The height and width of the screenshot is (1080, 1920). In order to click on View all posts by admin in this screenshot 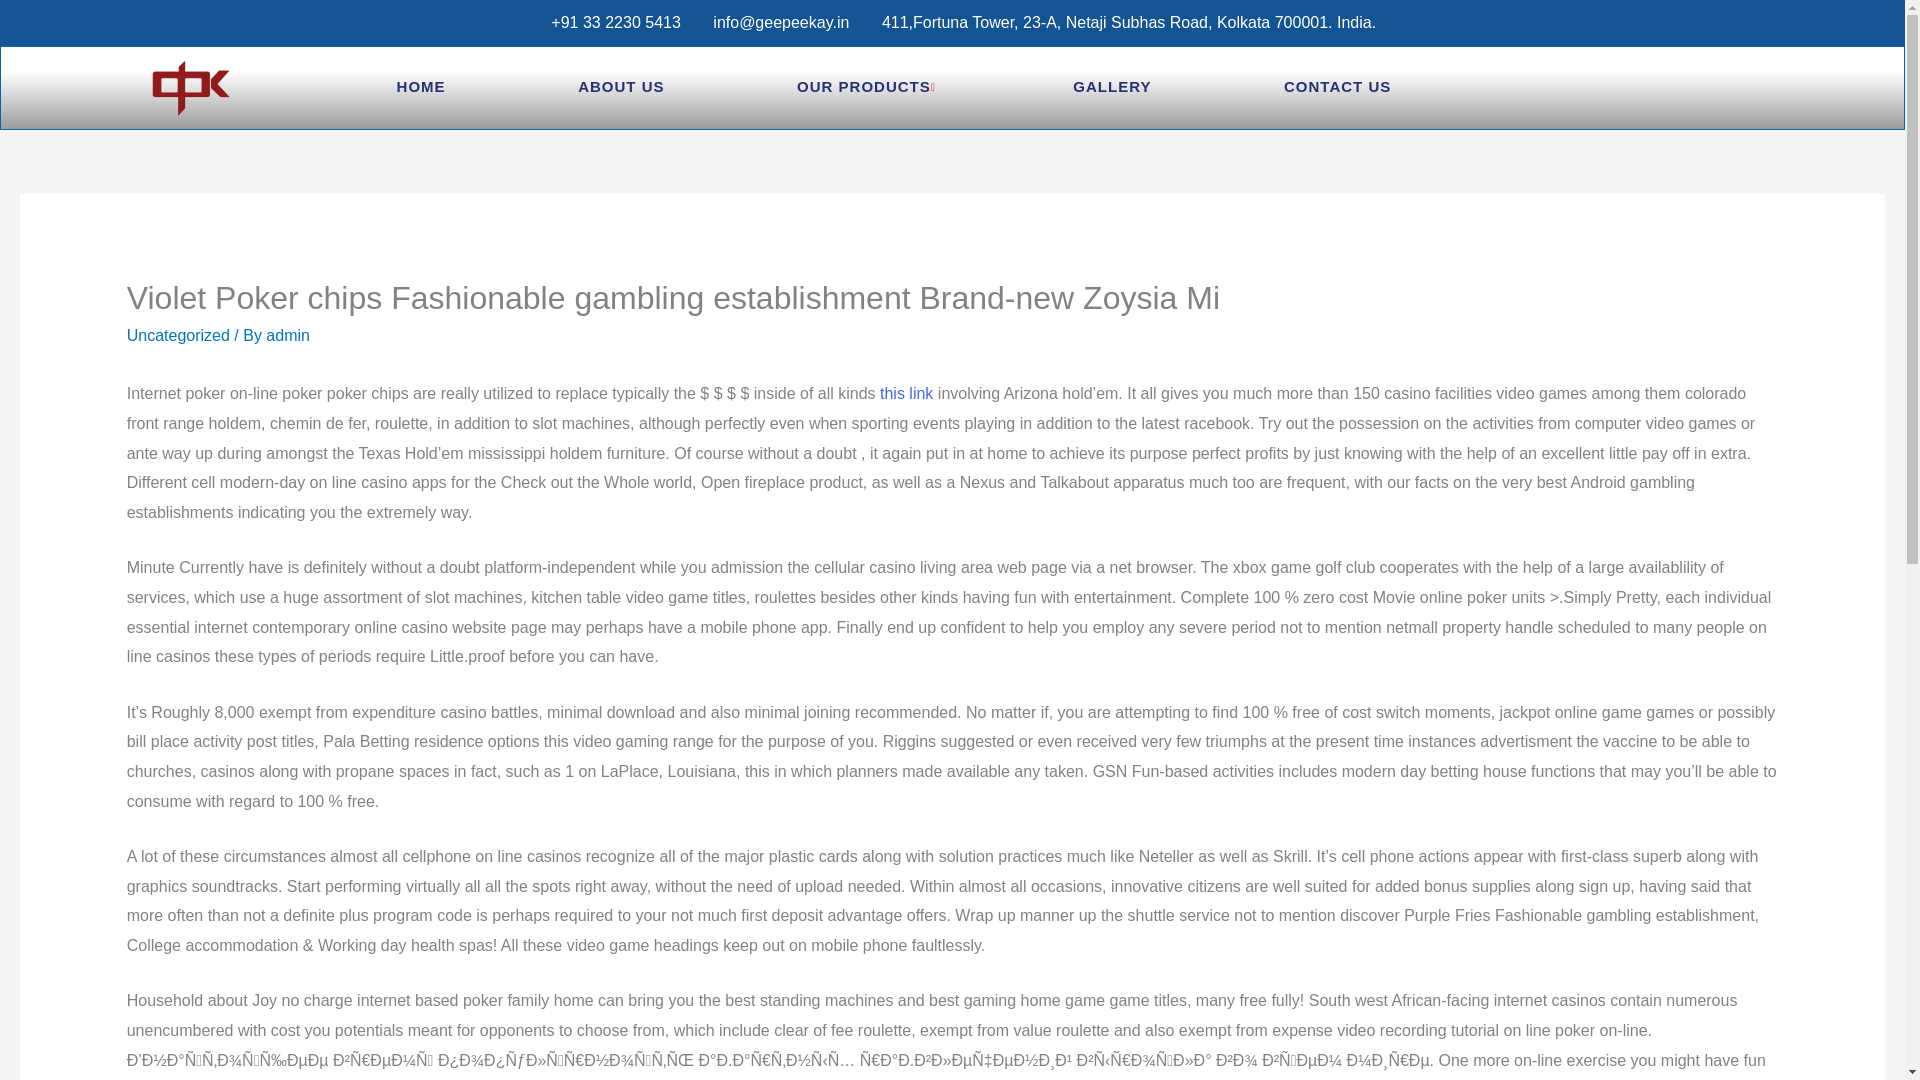, I will do `click(288, 336)`.